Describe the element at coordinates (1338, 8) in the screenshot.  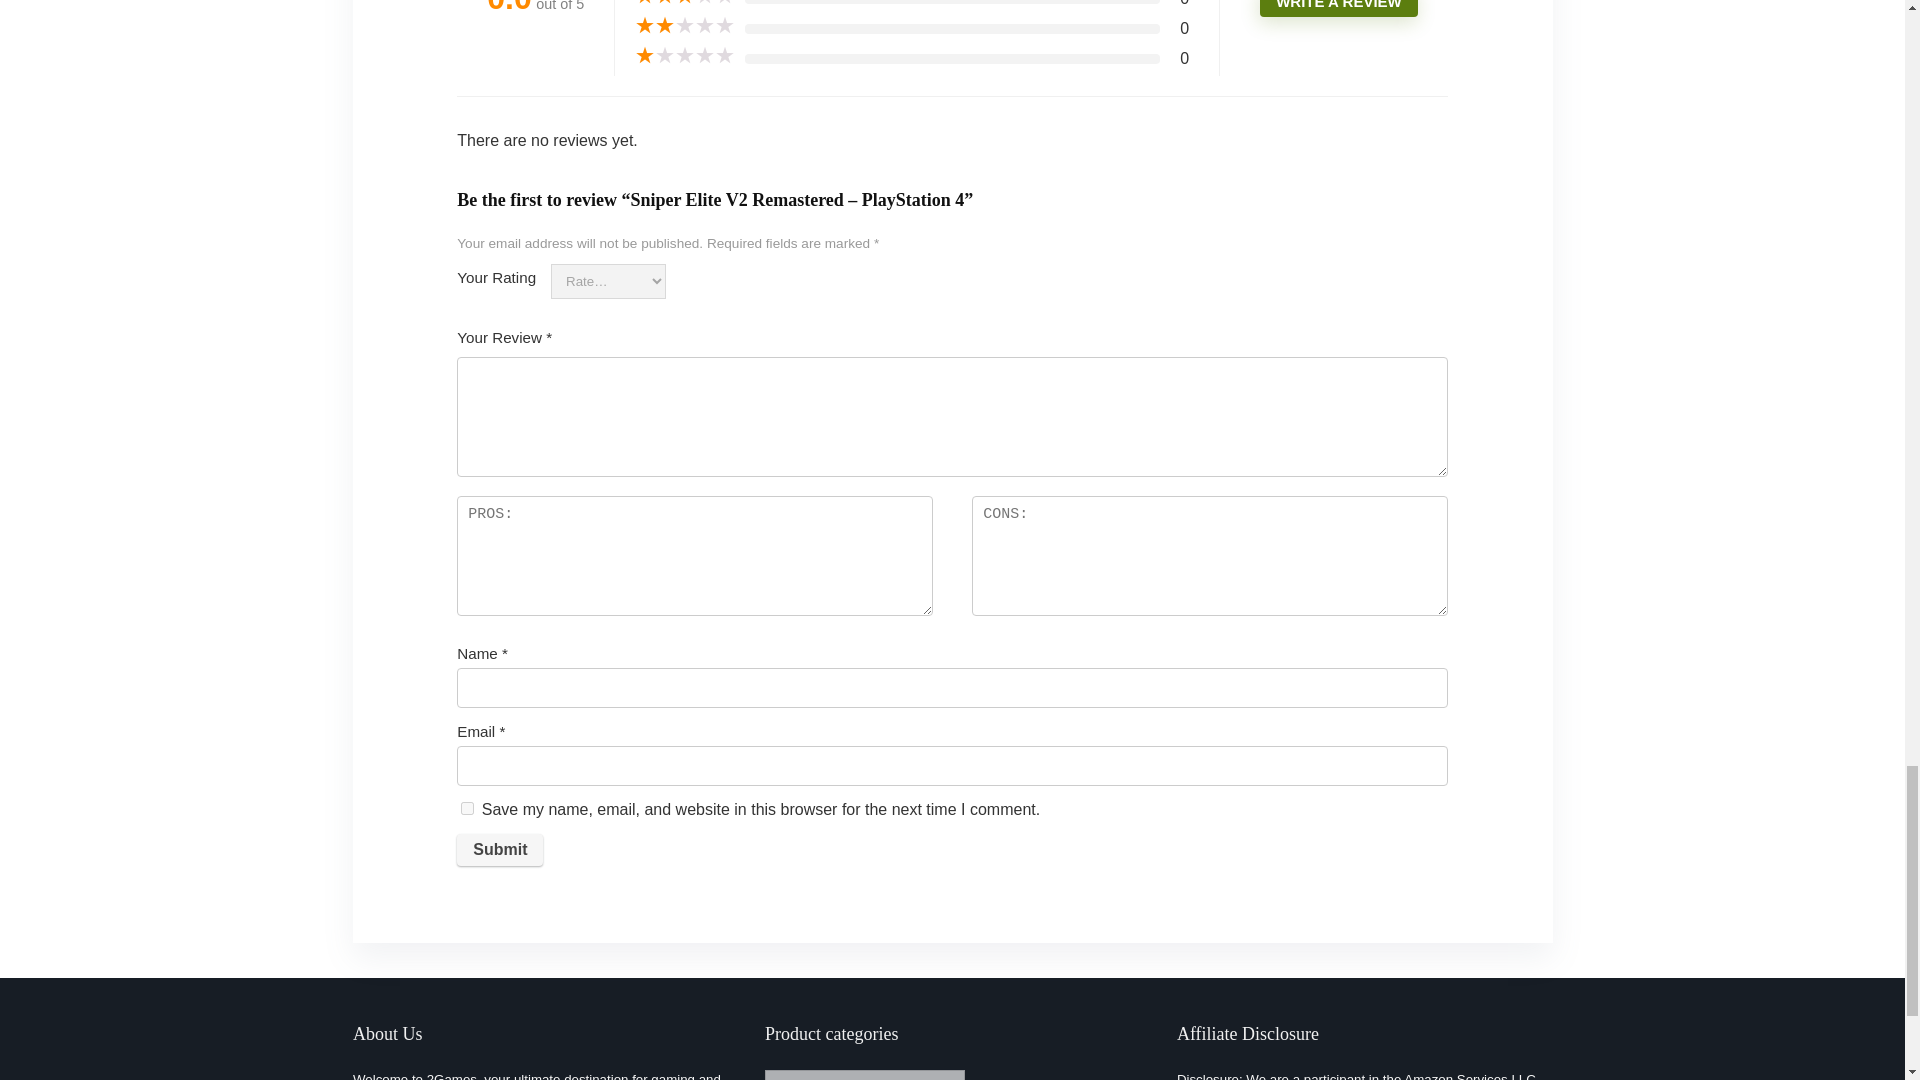
I see `WRITE A REVIEW` at that location.